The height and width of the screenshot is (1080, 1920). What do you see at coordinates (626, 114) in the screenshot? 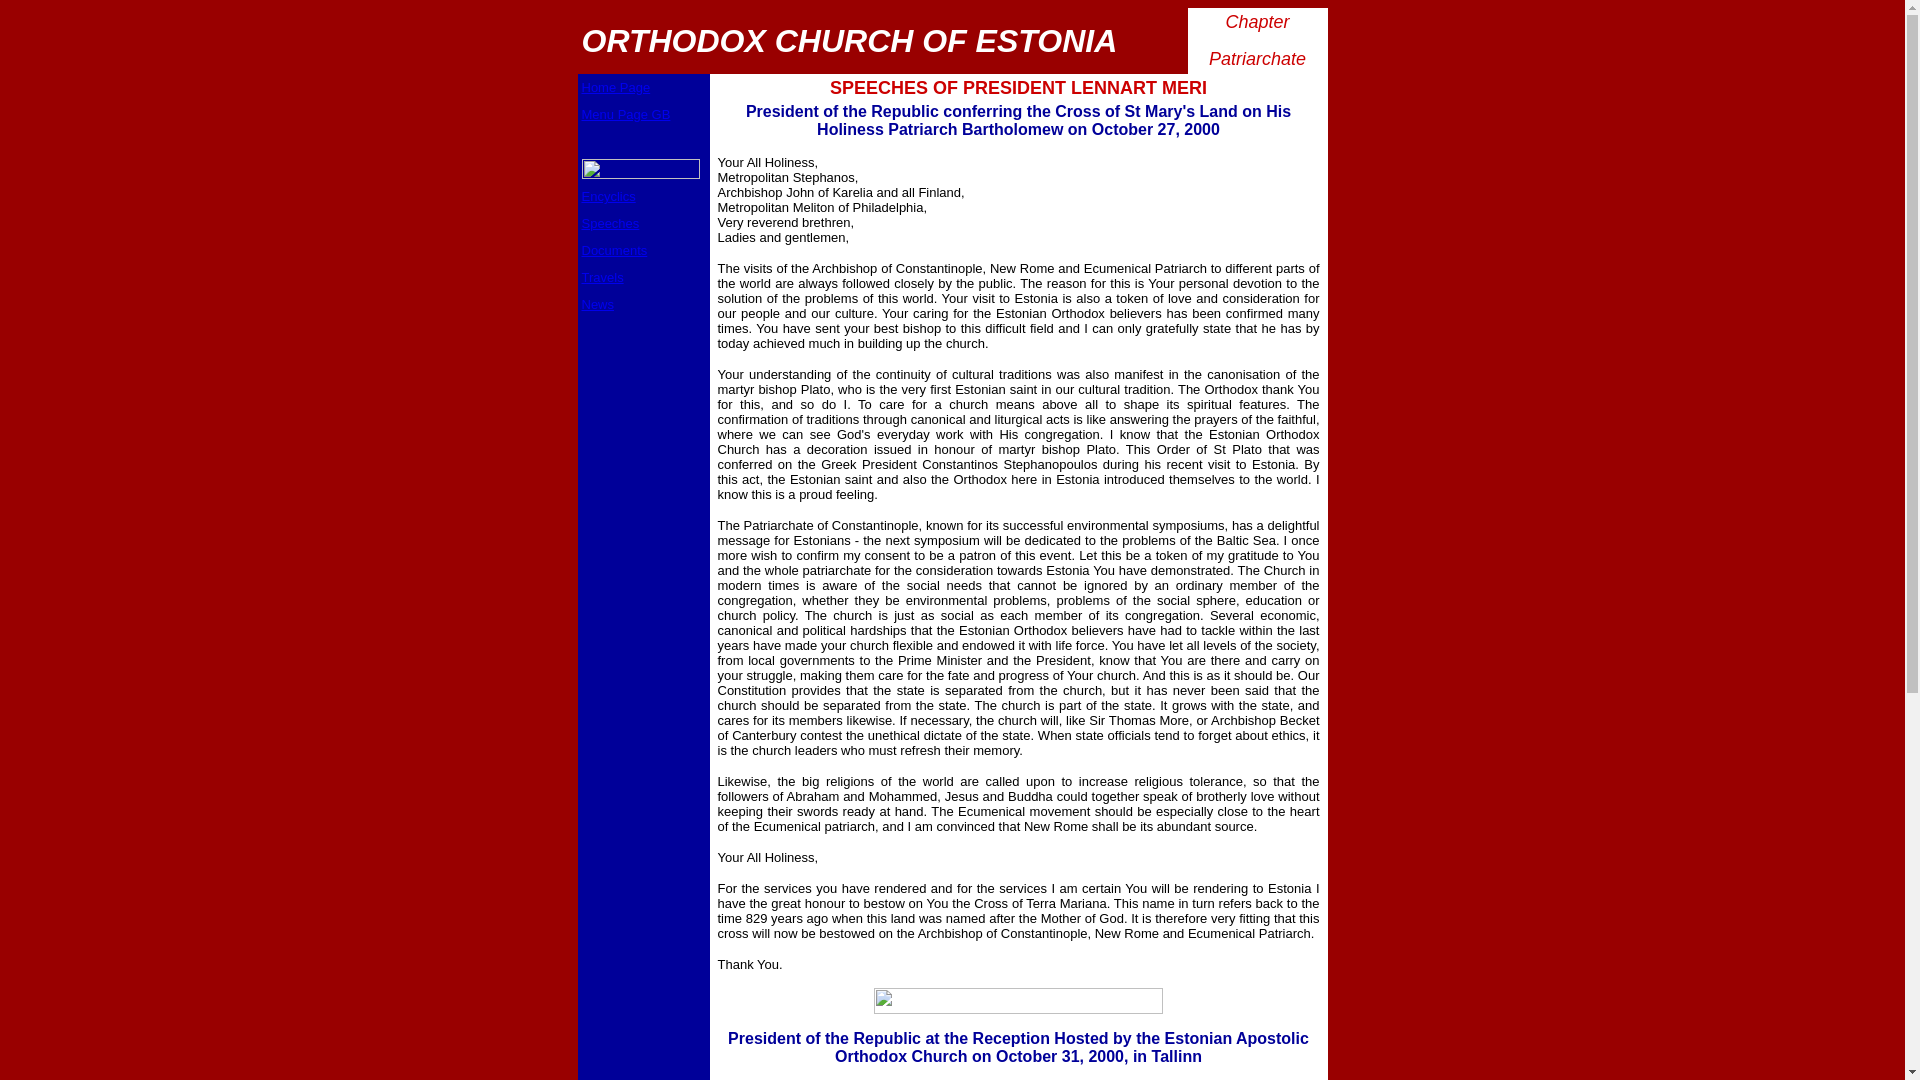
I see `Menu Page GB` at bounding box center [626, 114].